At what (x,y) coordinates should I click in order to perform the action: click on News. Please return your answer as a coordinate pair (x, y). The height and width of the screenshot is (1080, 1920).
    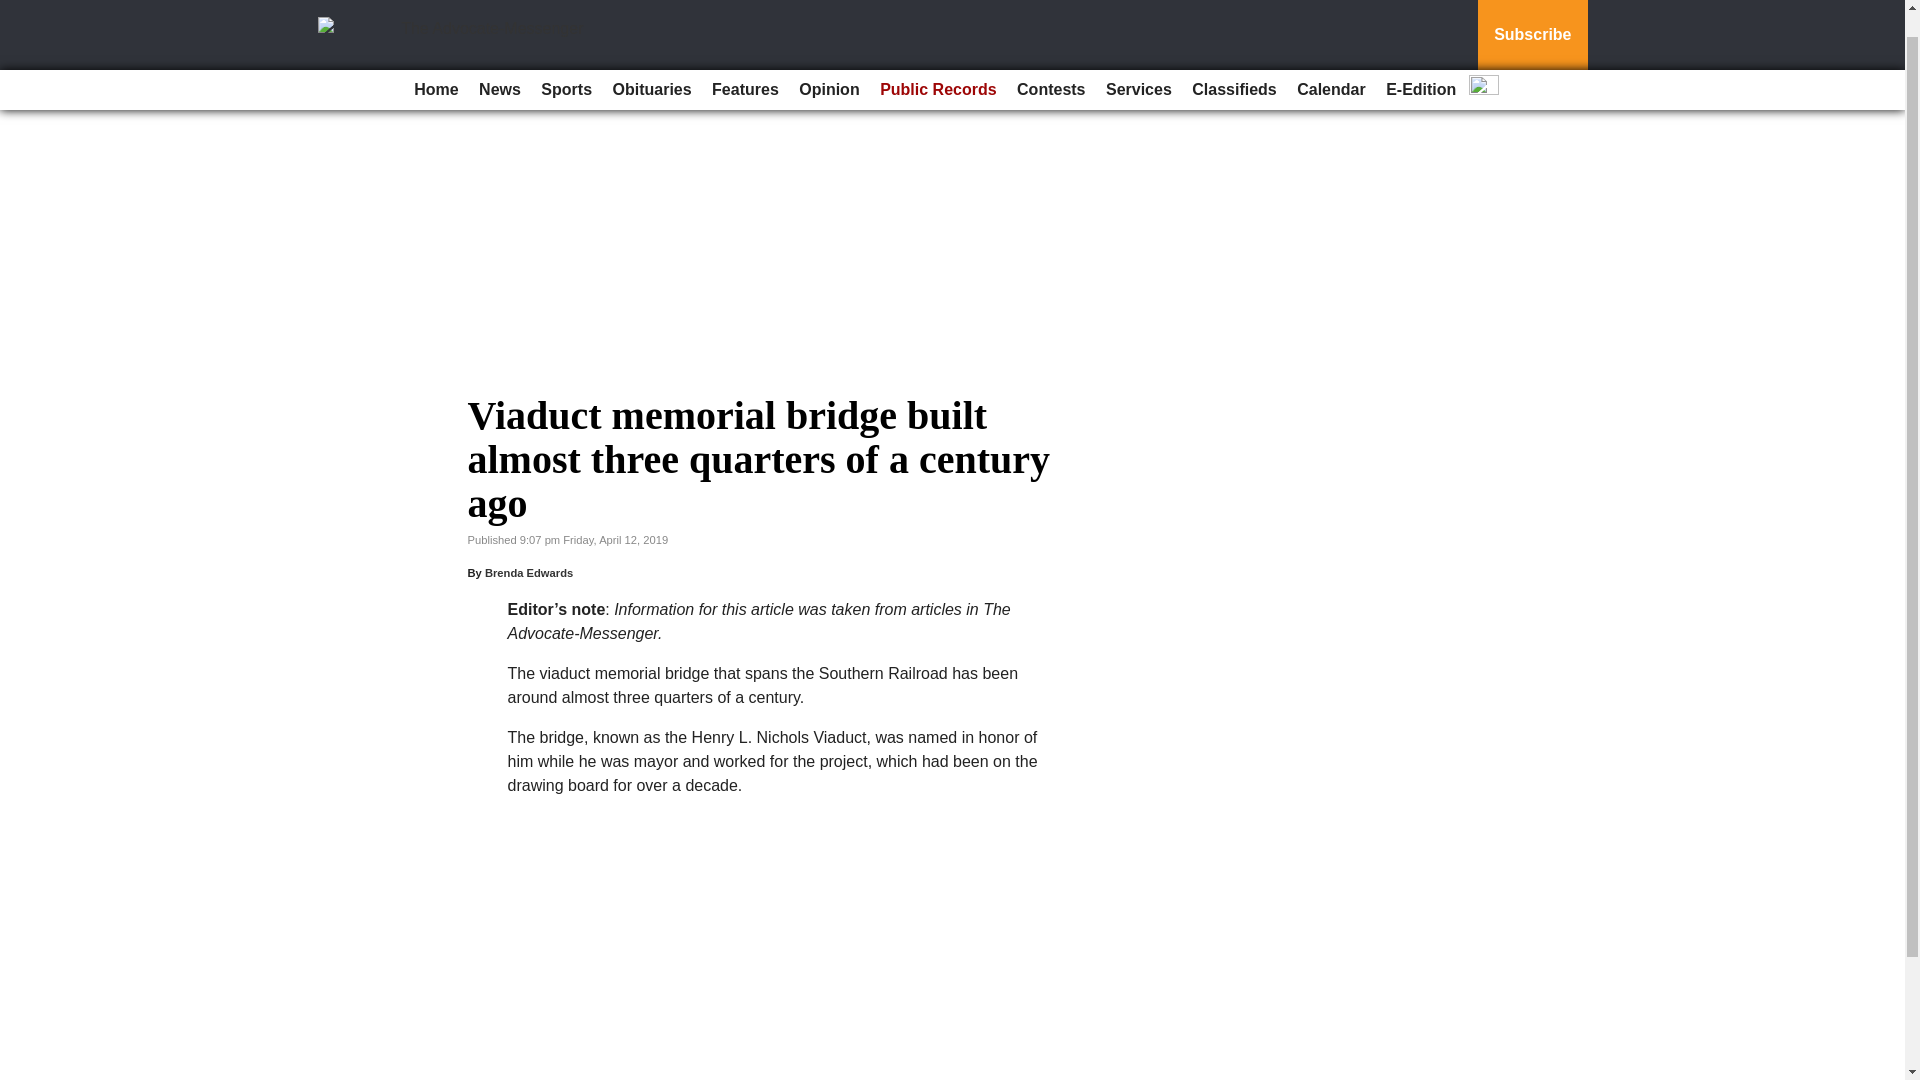
    Looking at the image, I should click on (500, 63).